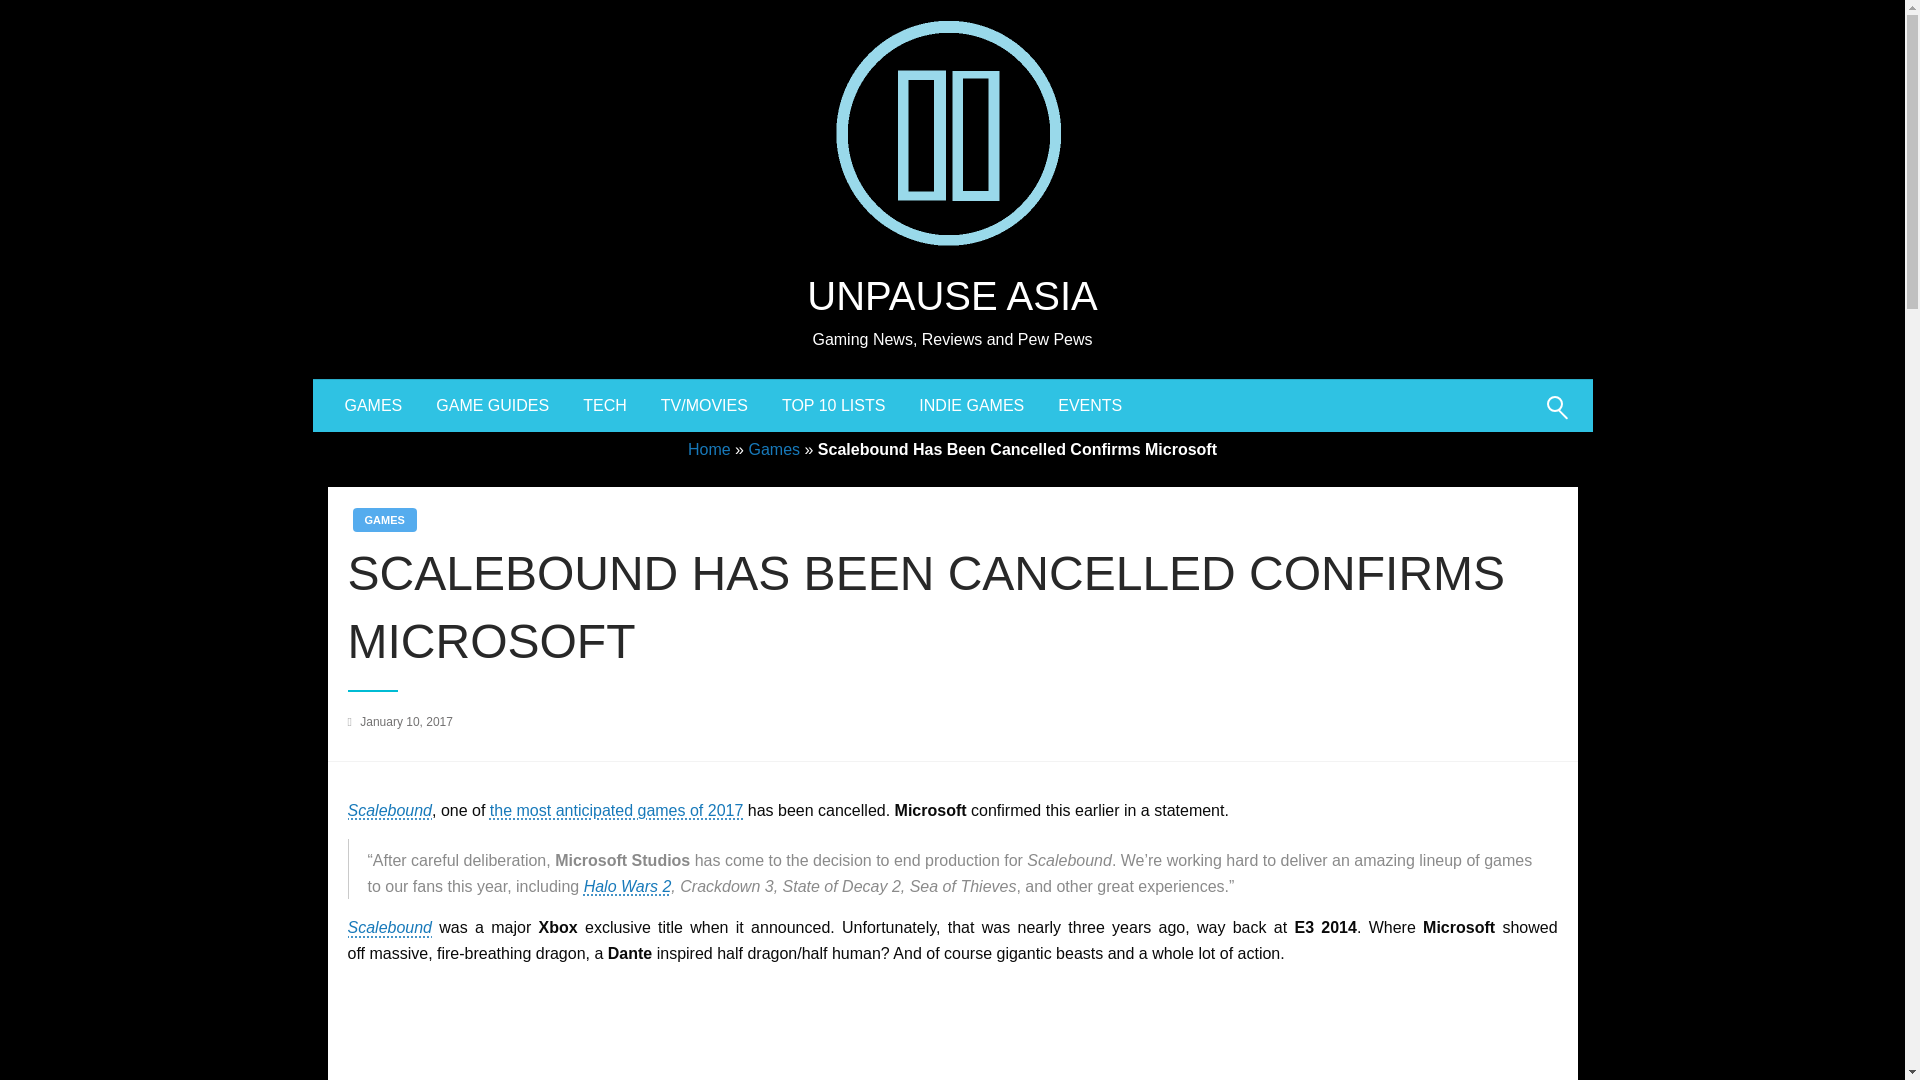 This screenshot has height=1080, width=1920. What do you see at coordinates (709, 448) in the screenshot?
I see `Home` at bounding box center [709, 448].